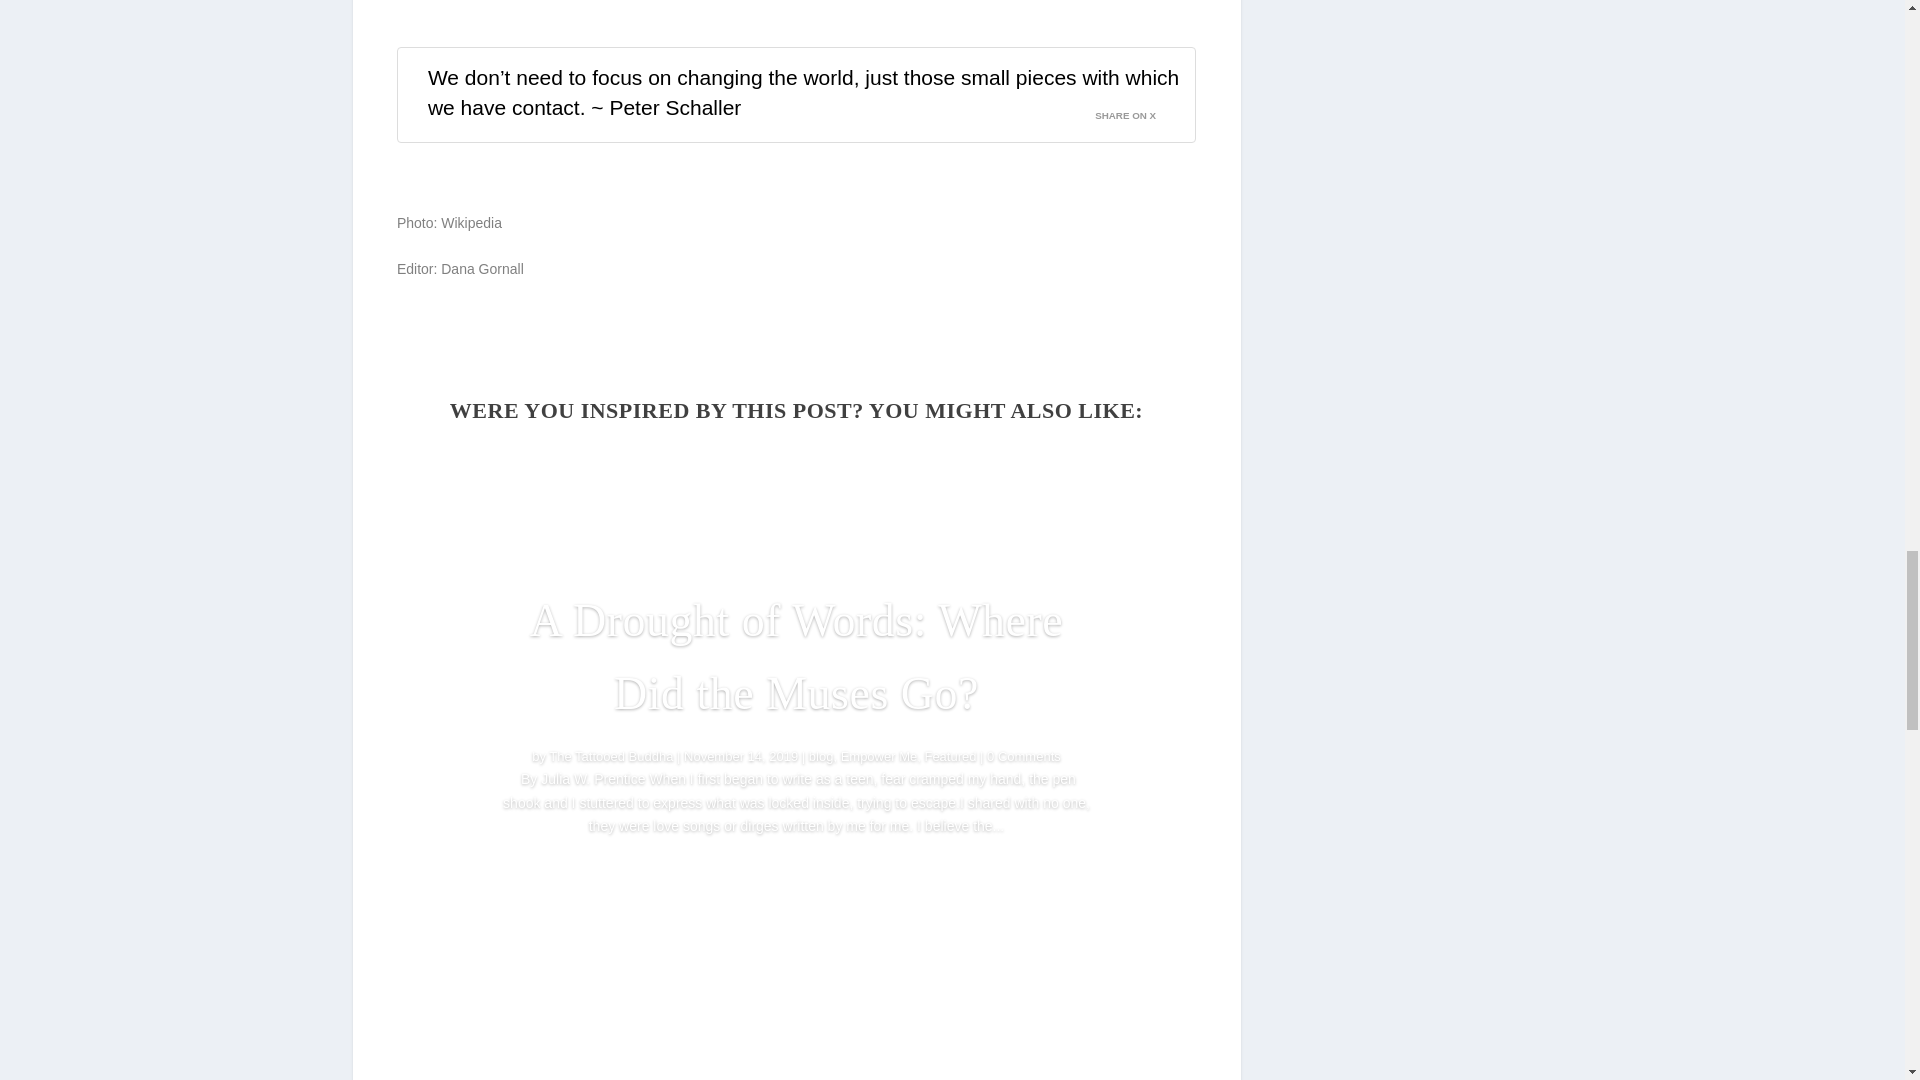  I want to click on Empower Me, so click(878, 756).